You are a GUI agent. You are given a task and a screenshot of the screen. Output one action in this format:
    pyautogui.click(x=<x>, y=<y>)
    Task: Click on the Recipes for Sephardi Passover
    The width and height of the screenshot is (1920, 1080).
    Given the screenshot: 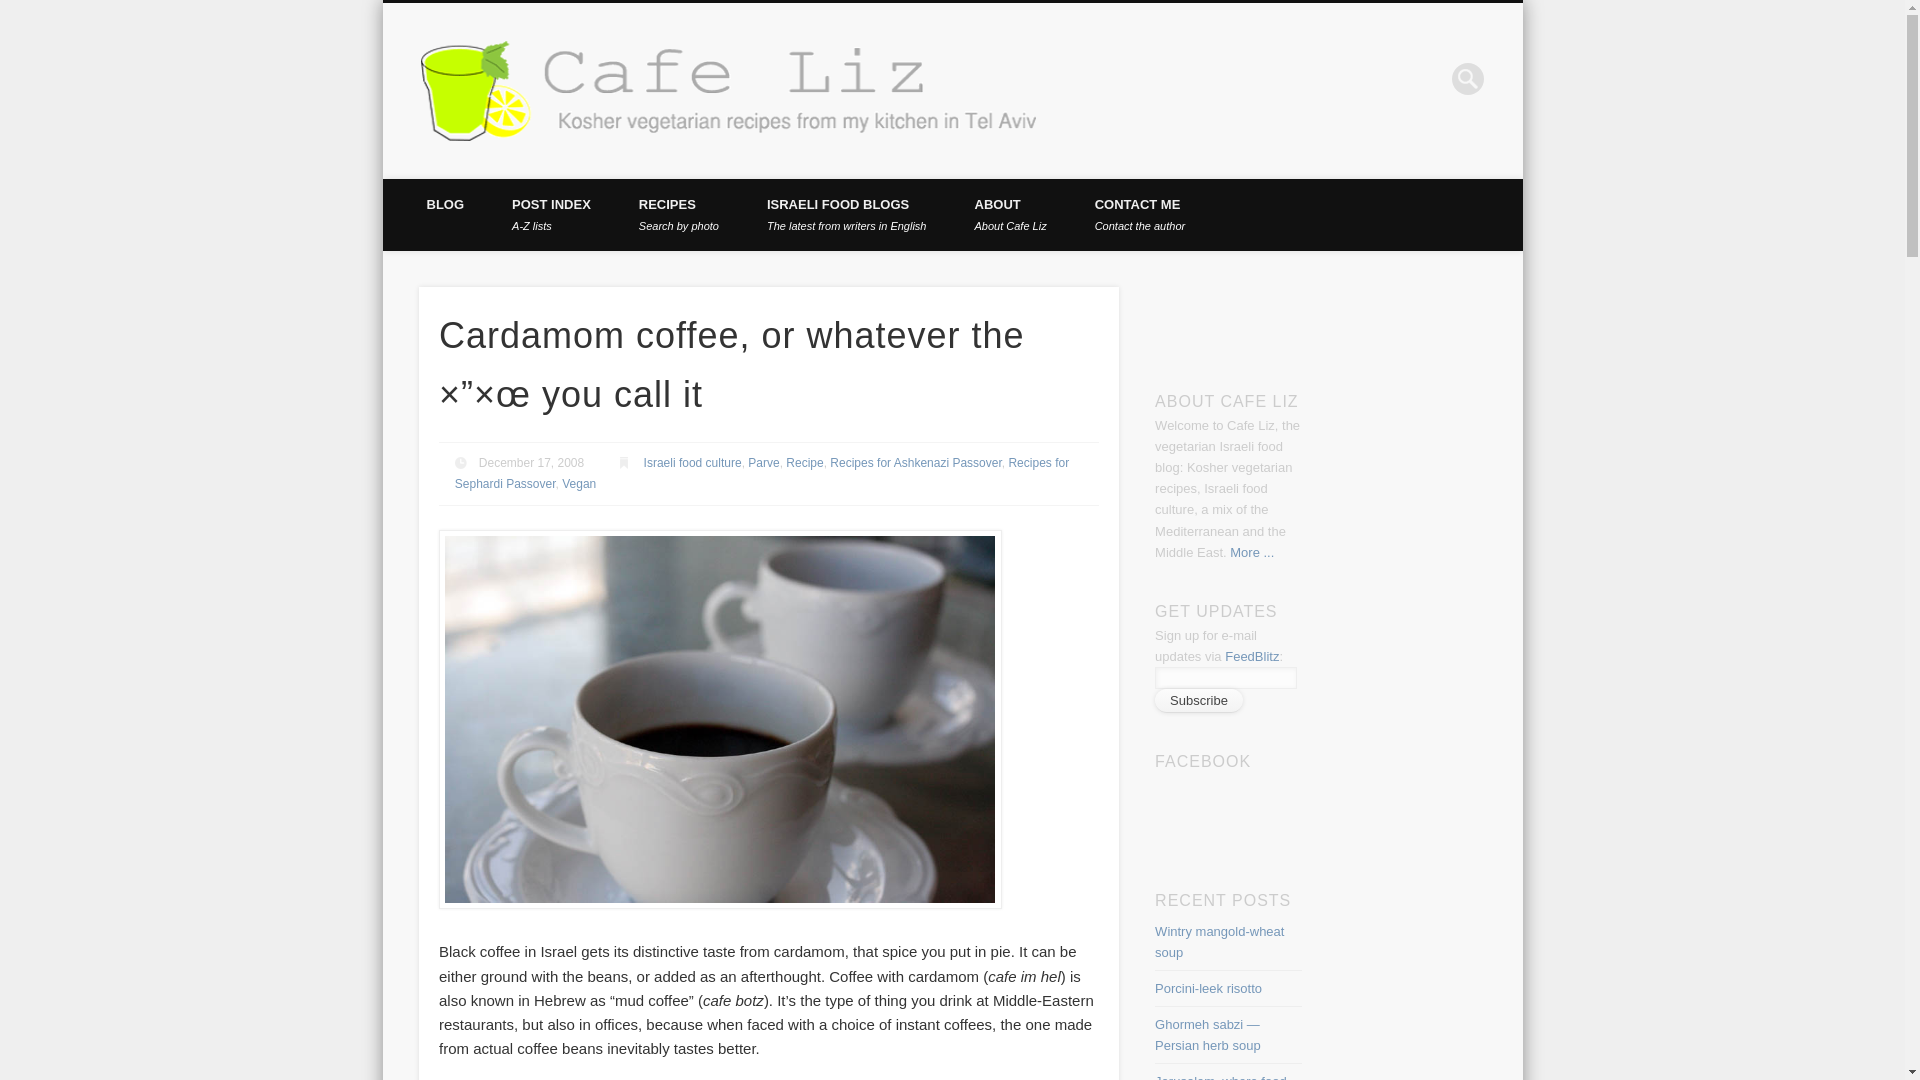 What is the action you would take?
    pyautogui.click(x=846, y=214)
    